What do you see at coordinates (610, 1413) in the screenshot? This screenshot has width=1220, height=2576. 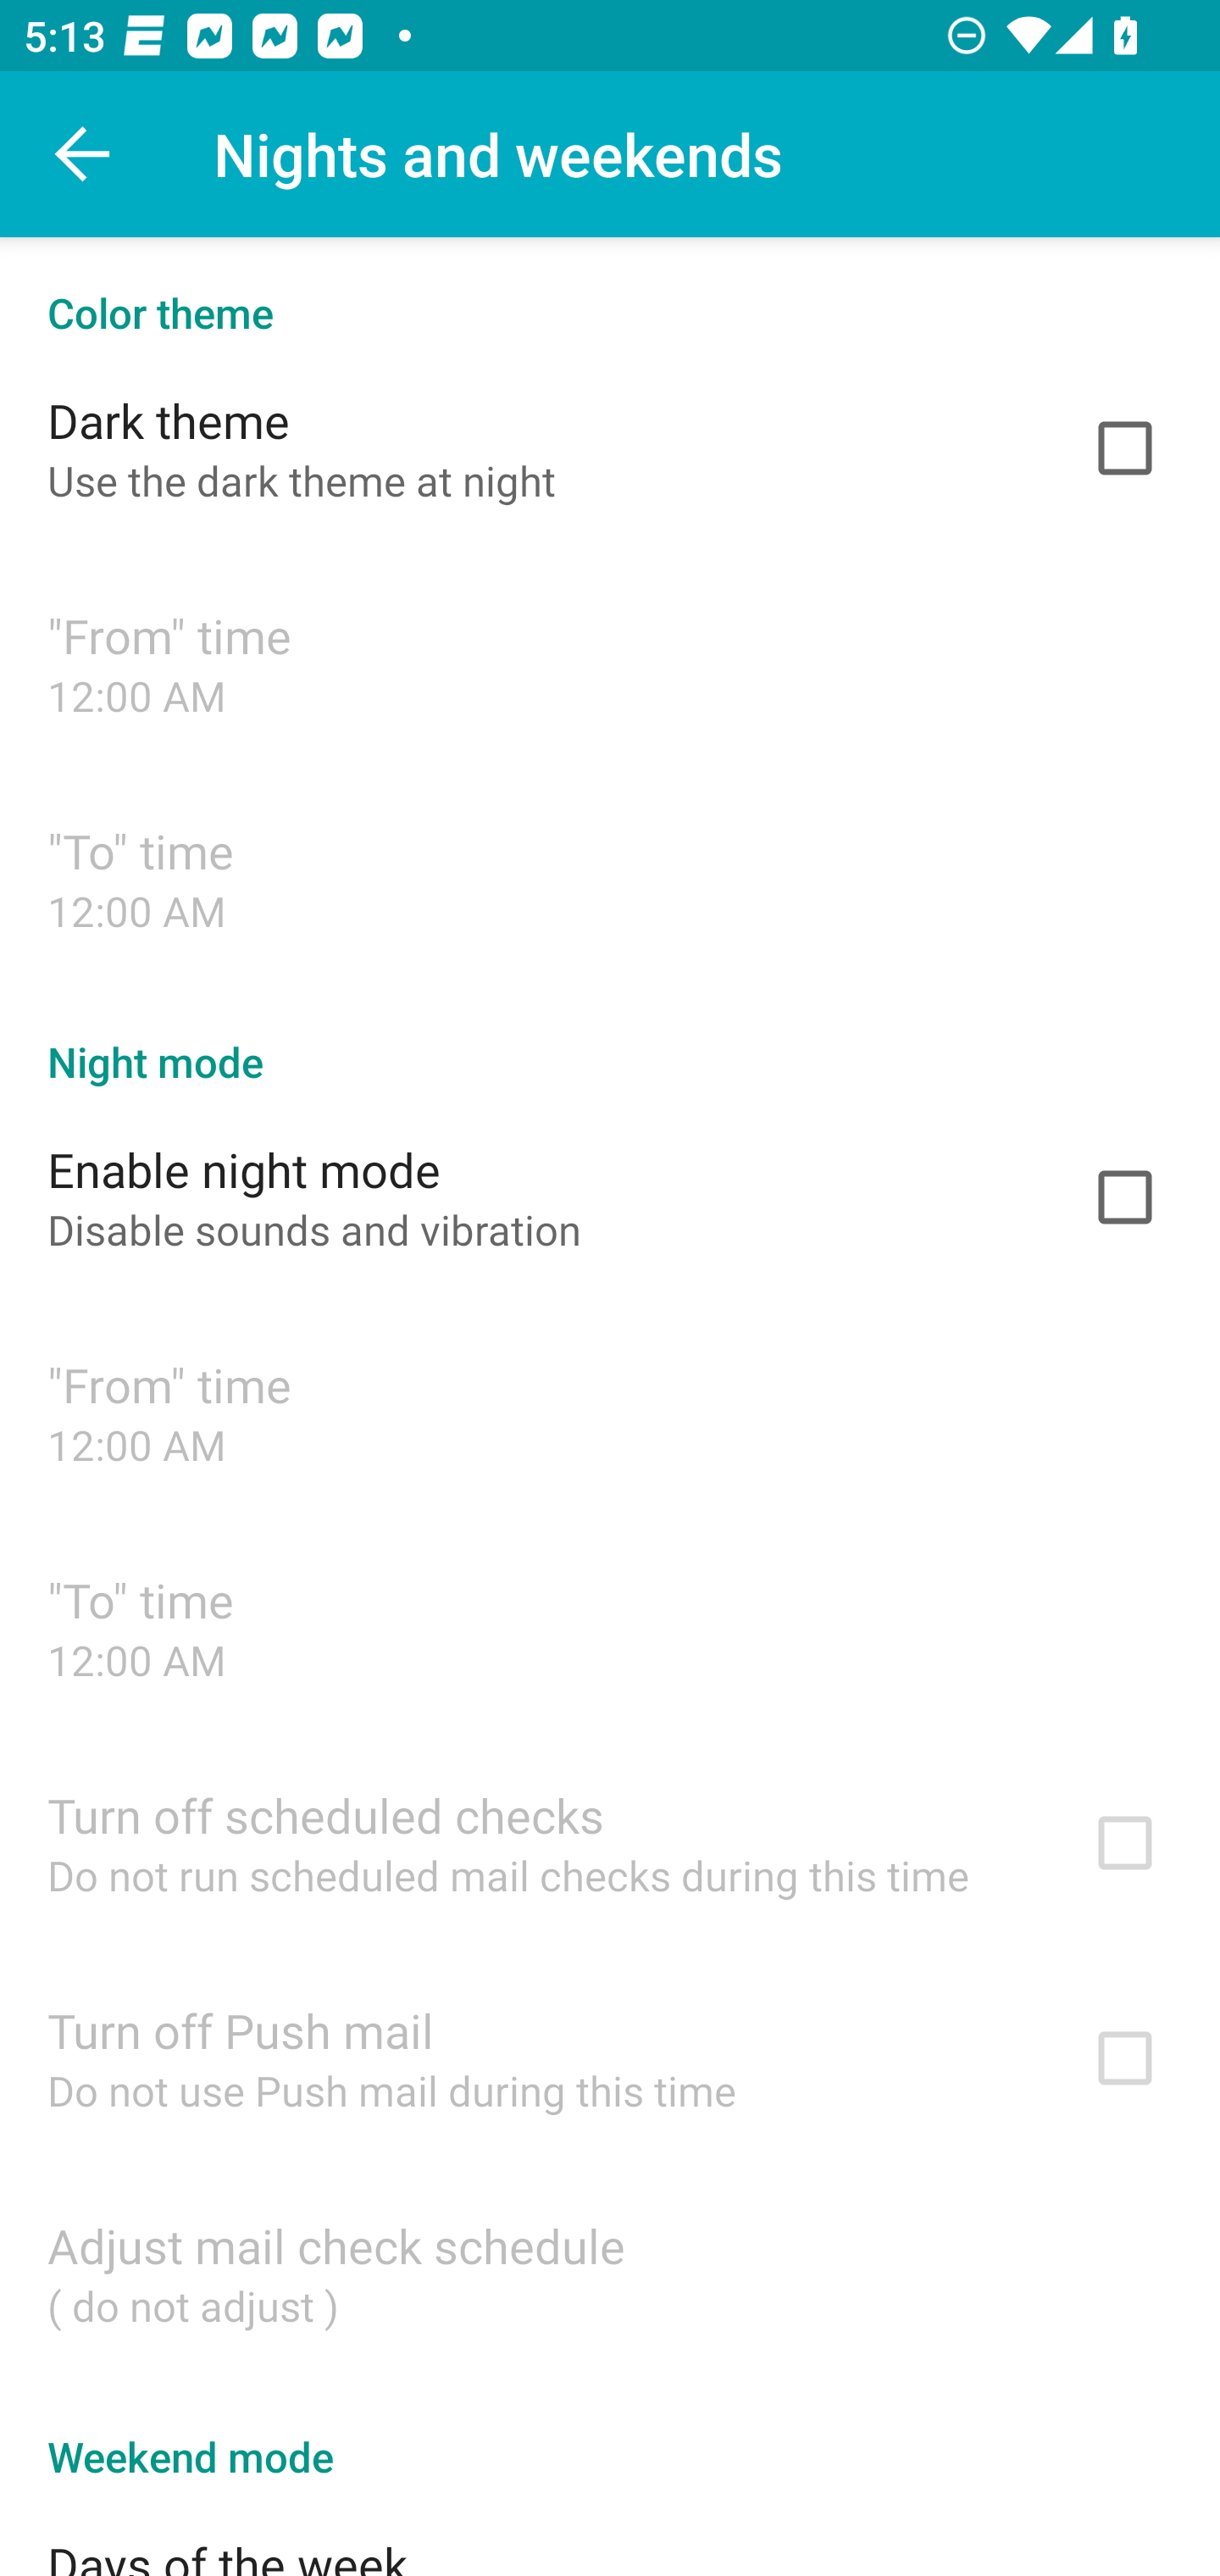 I see `"From" time 12:00 AM` at bounding box center [610, 1413].